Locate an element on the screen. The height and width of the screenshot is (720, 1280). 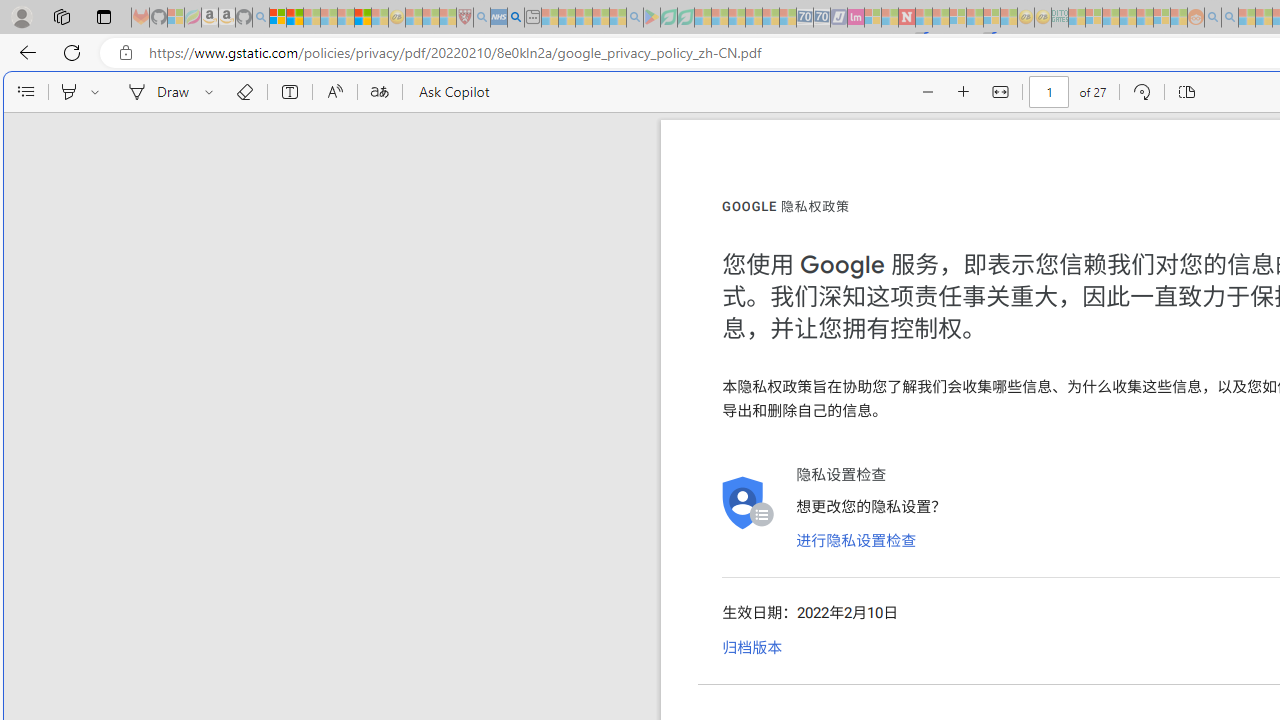
Select a highlight color is located at coordinates (98, 92).